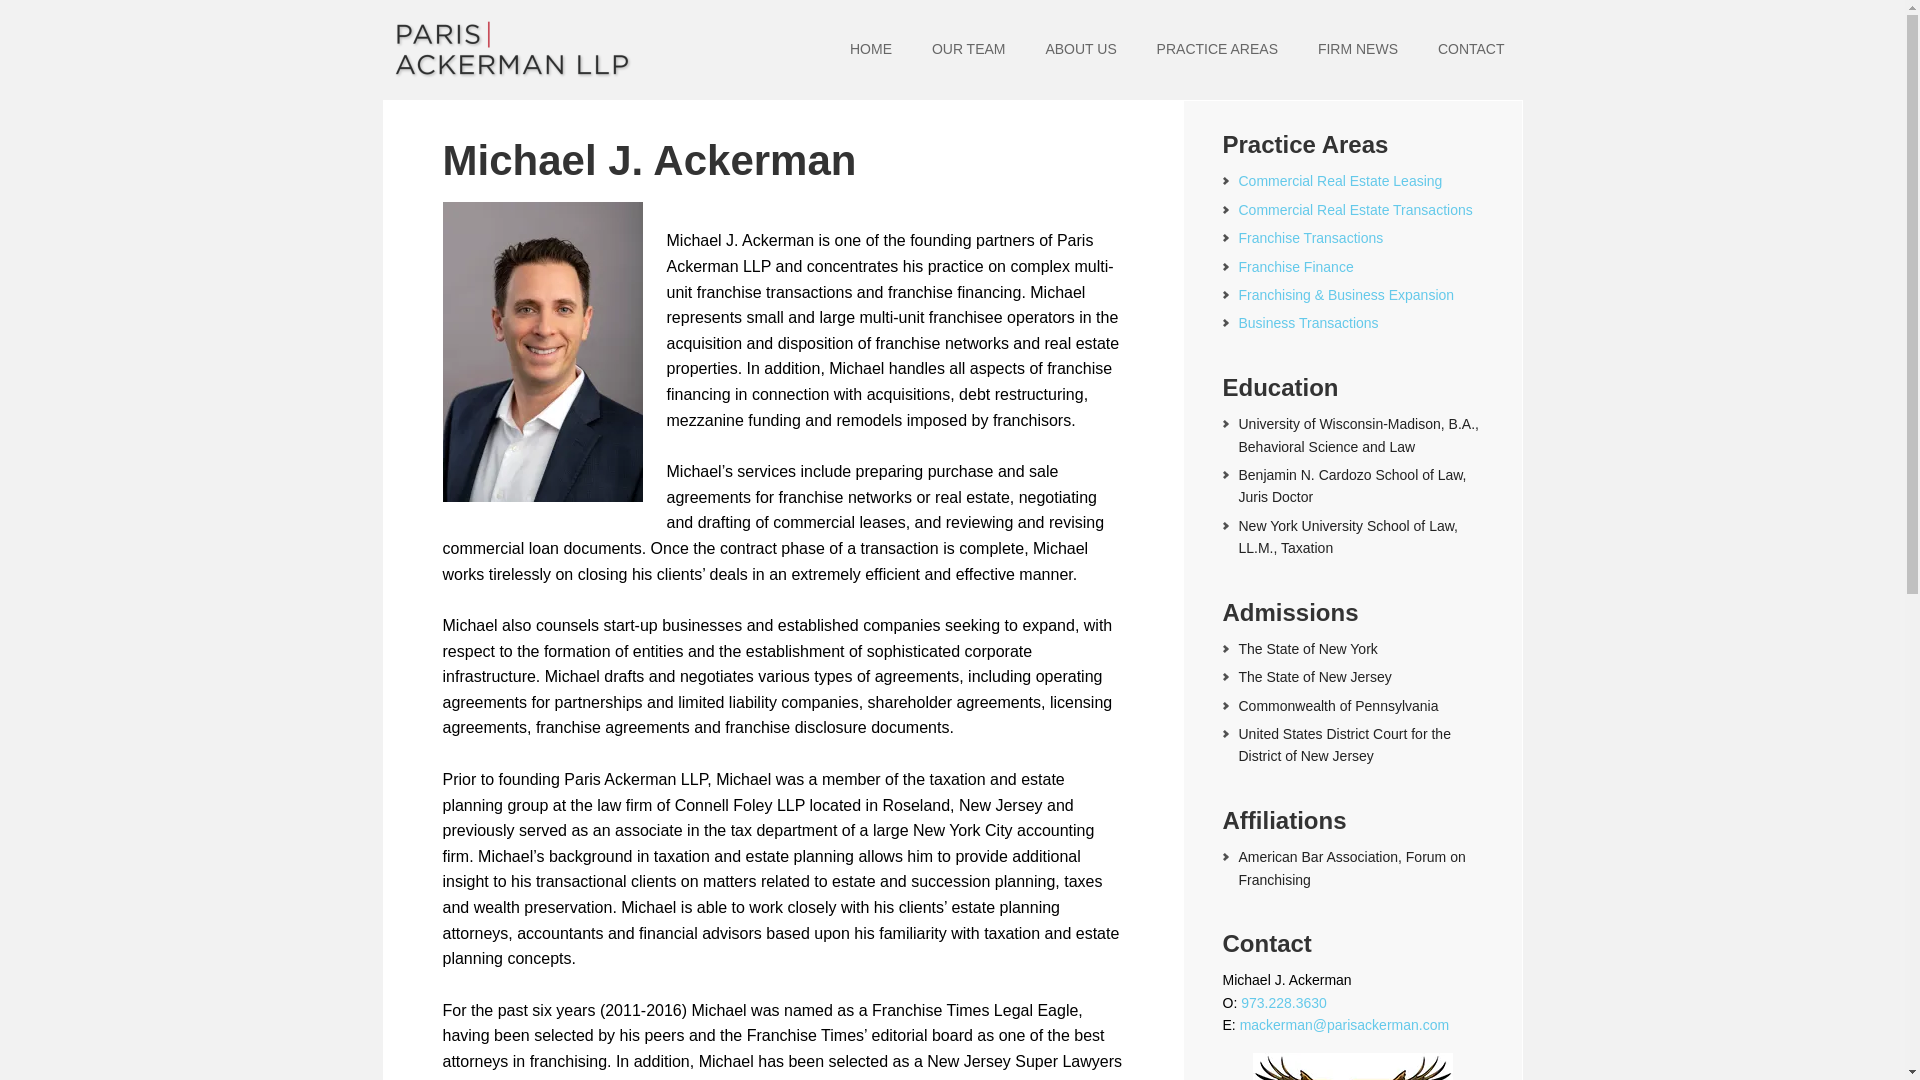 This screenshot has width=1920, height=1080. I want to click on PRACTICE AREAS, so click(1217, 50).